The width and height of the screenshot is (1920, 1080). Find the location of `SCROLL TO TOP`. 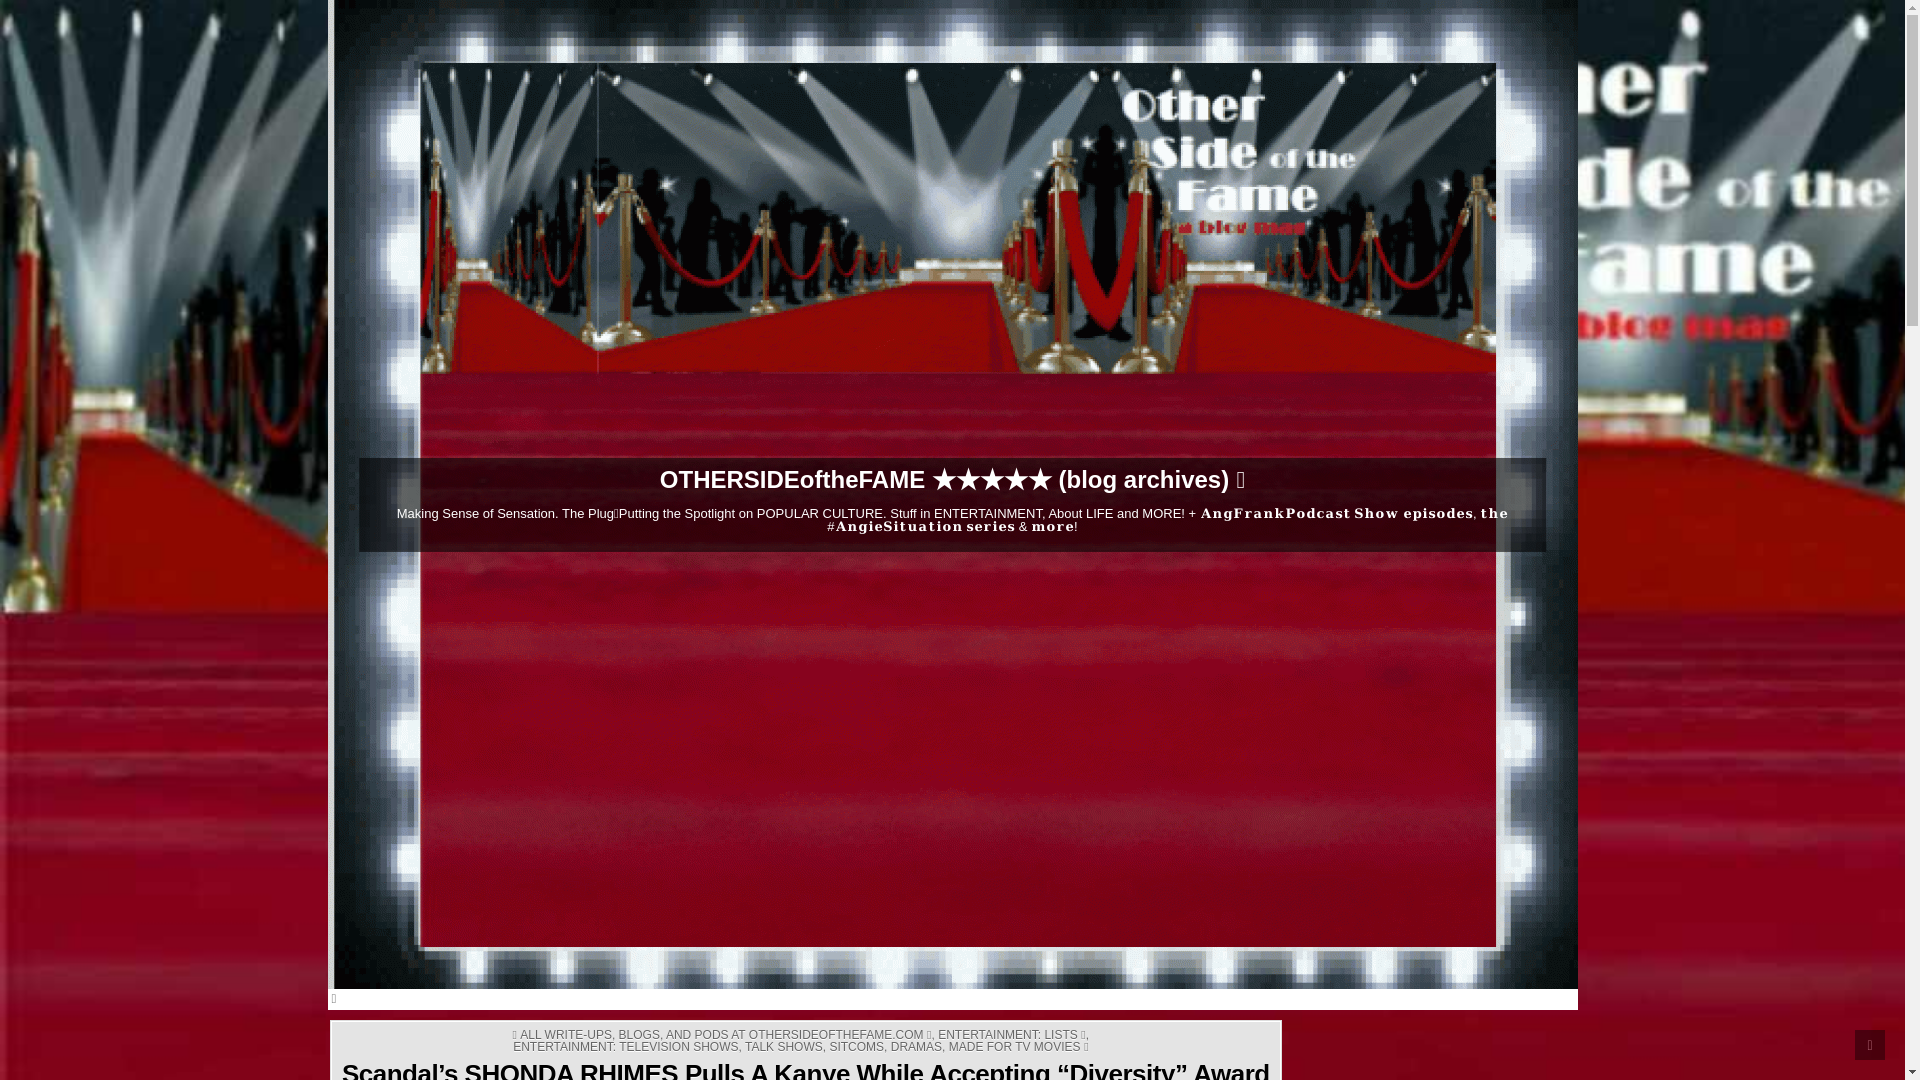

SCROLL TO TOP is located at coordinates (1870, 1044).